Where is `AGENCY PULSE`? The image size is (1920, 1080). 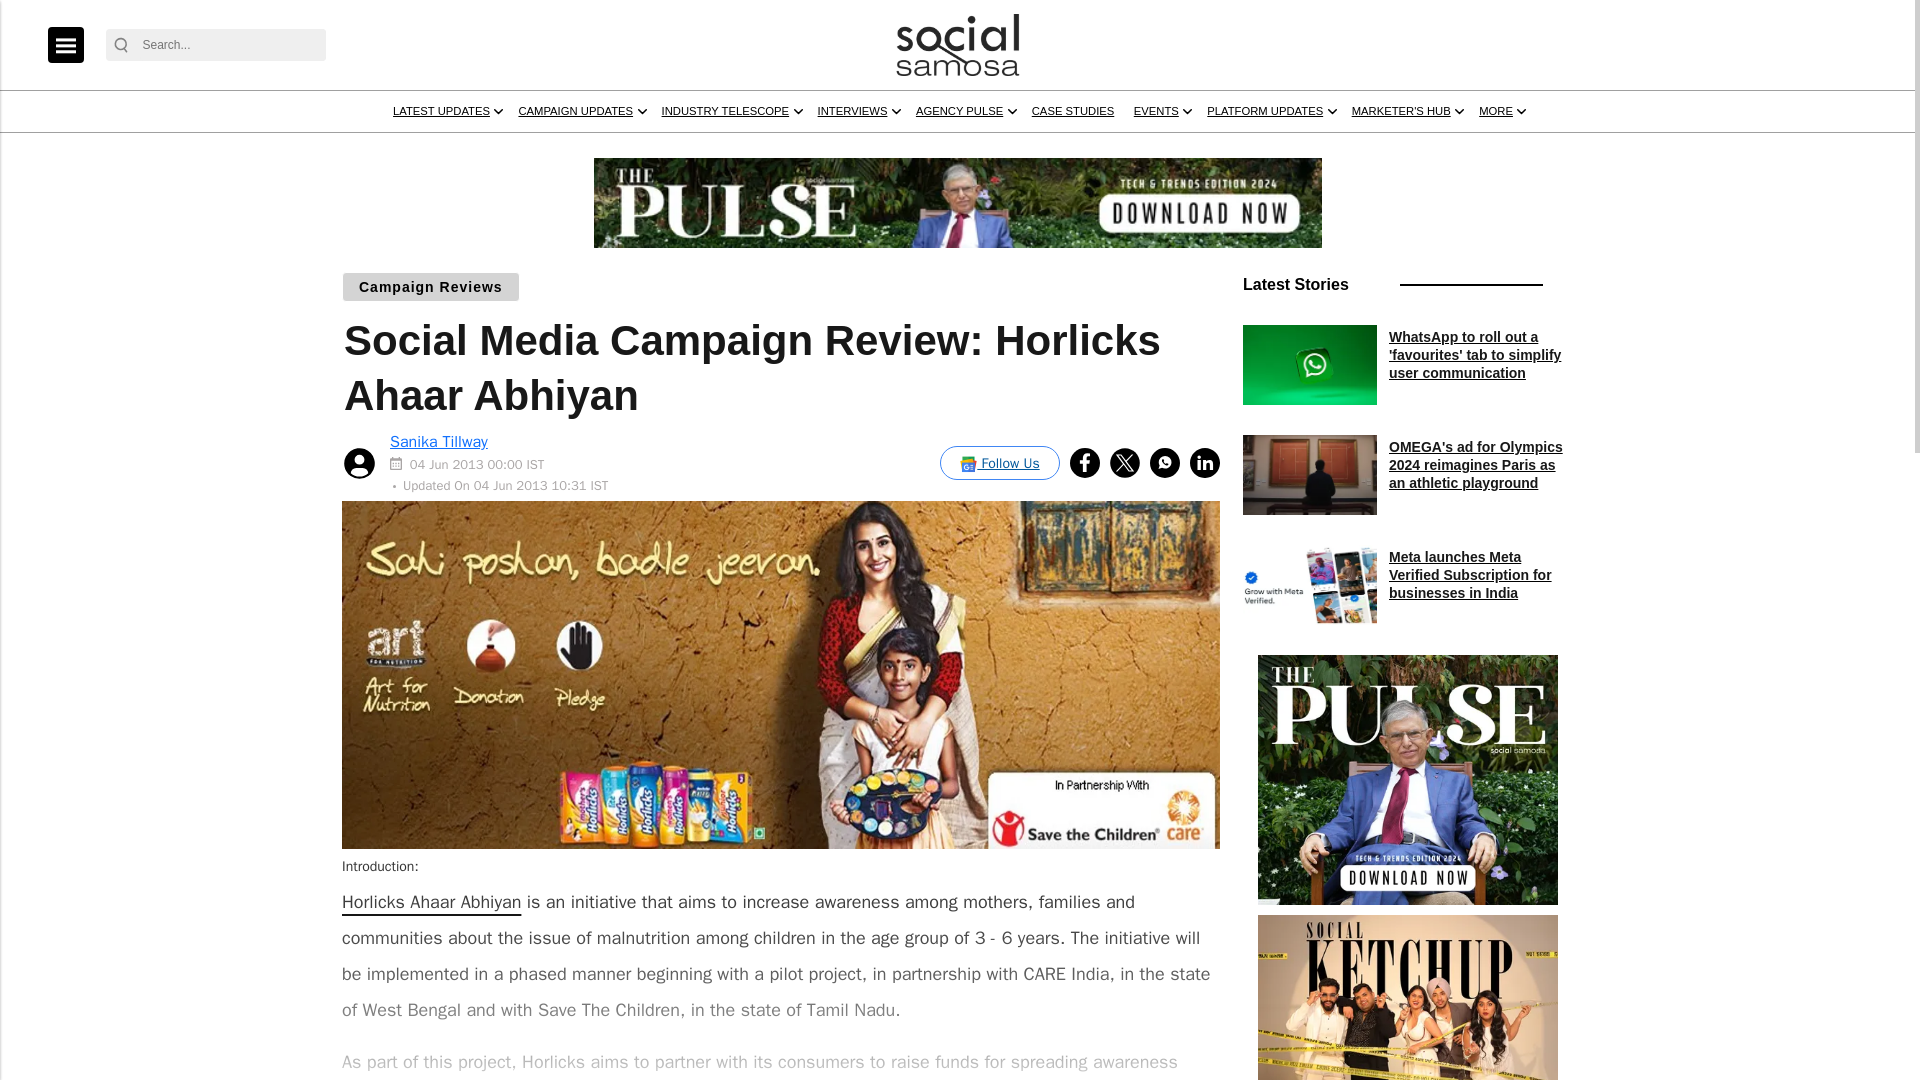
AGENCY PULSE is located at coordinates (1278, 149).